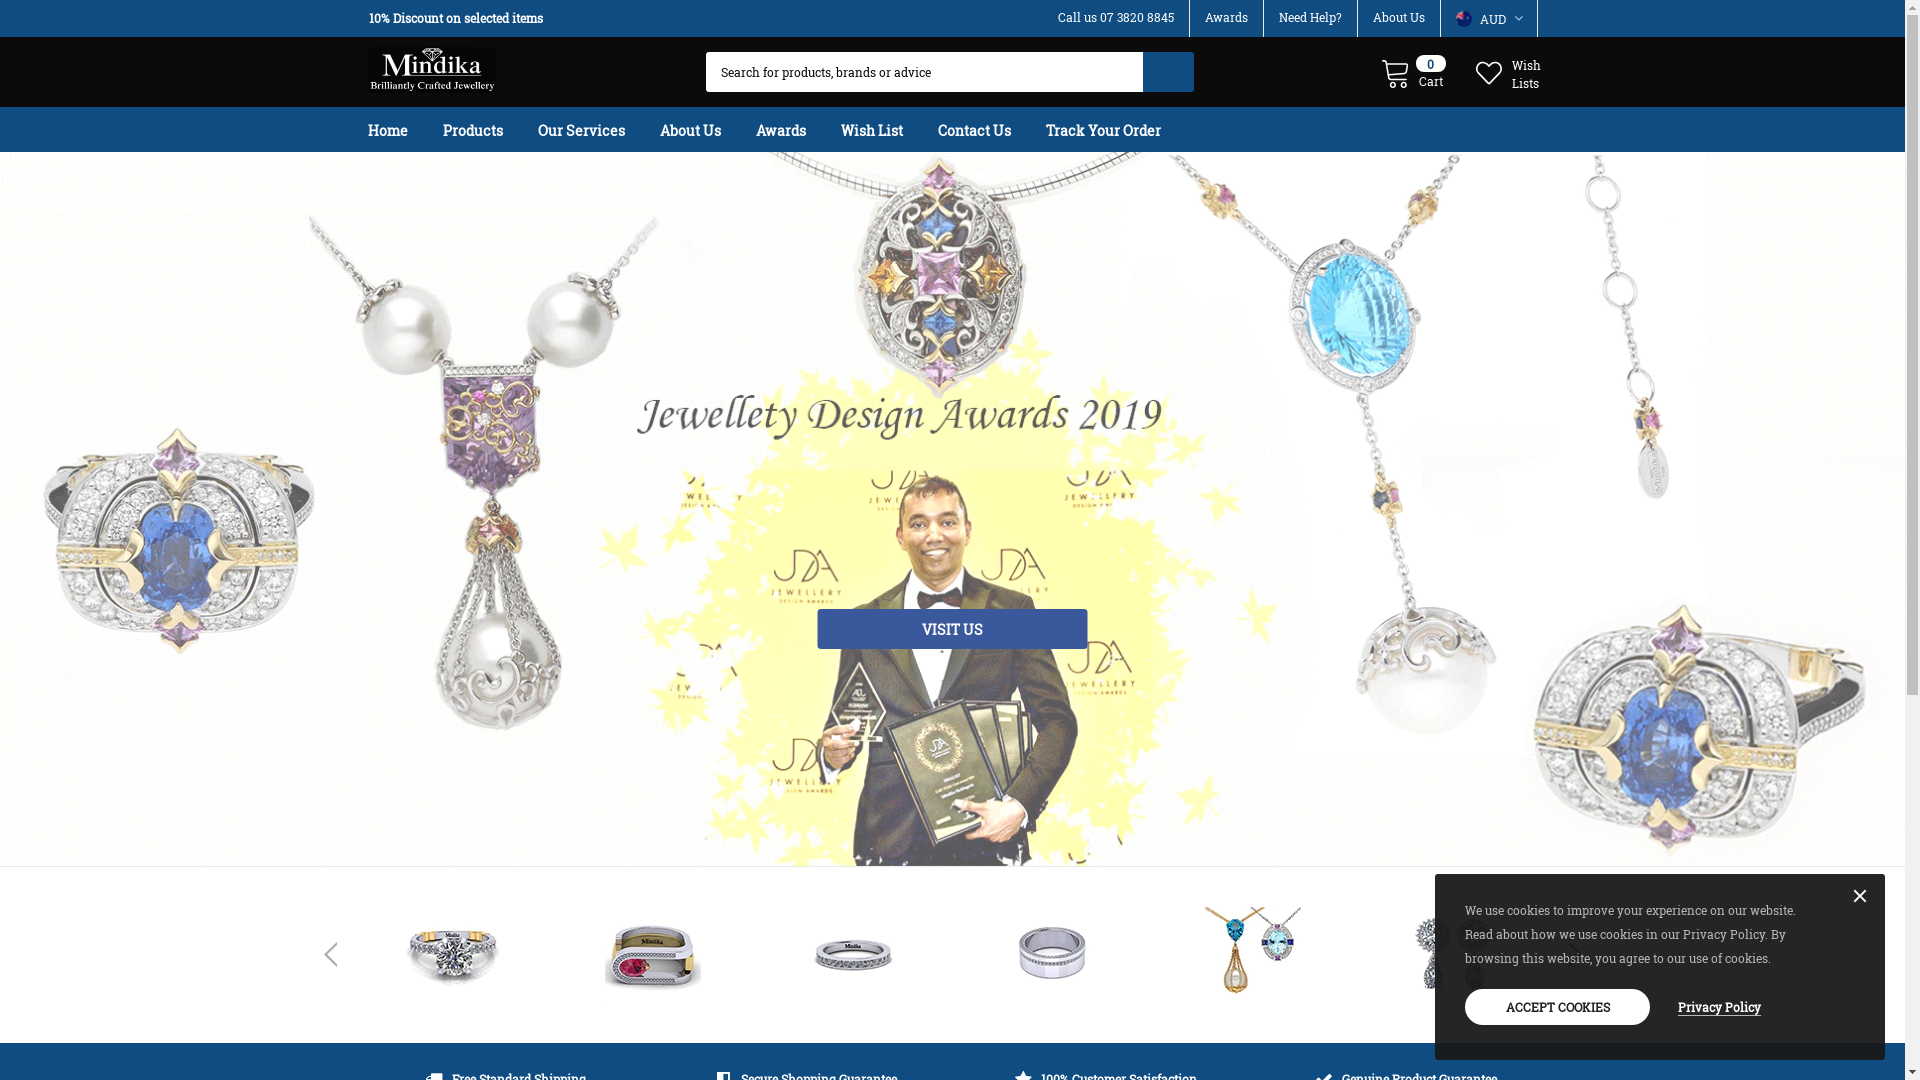 The image size is (1920, 1080). I want to click on logo brand, so click(653, 955).